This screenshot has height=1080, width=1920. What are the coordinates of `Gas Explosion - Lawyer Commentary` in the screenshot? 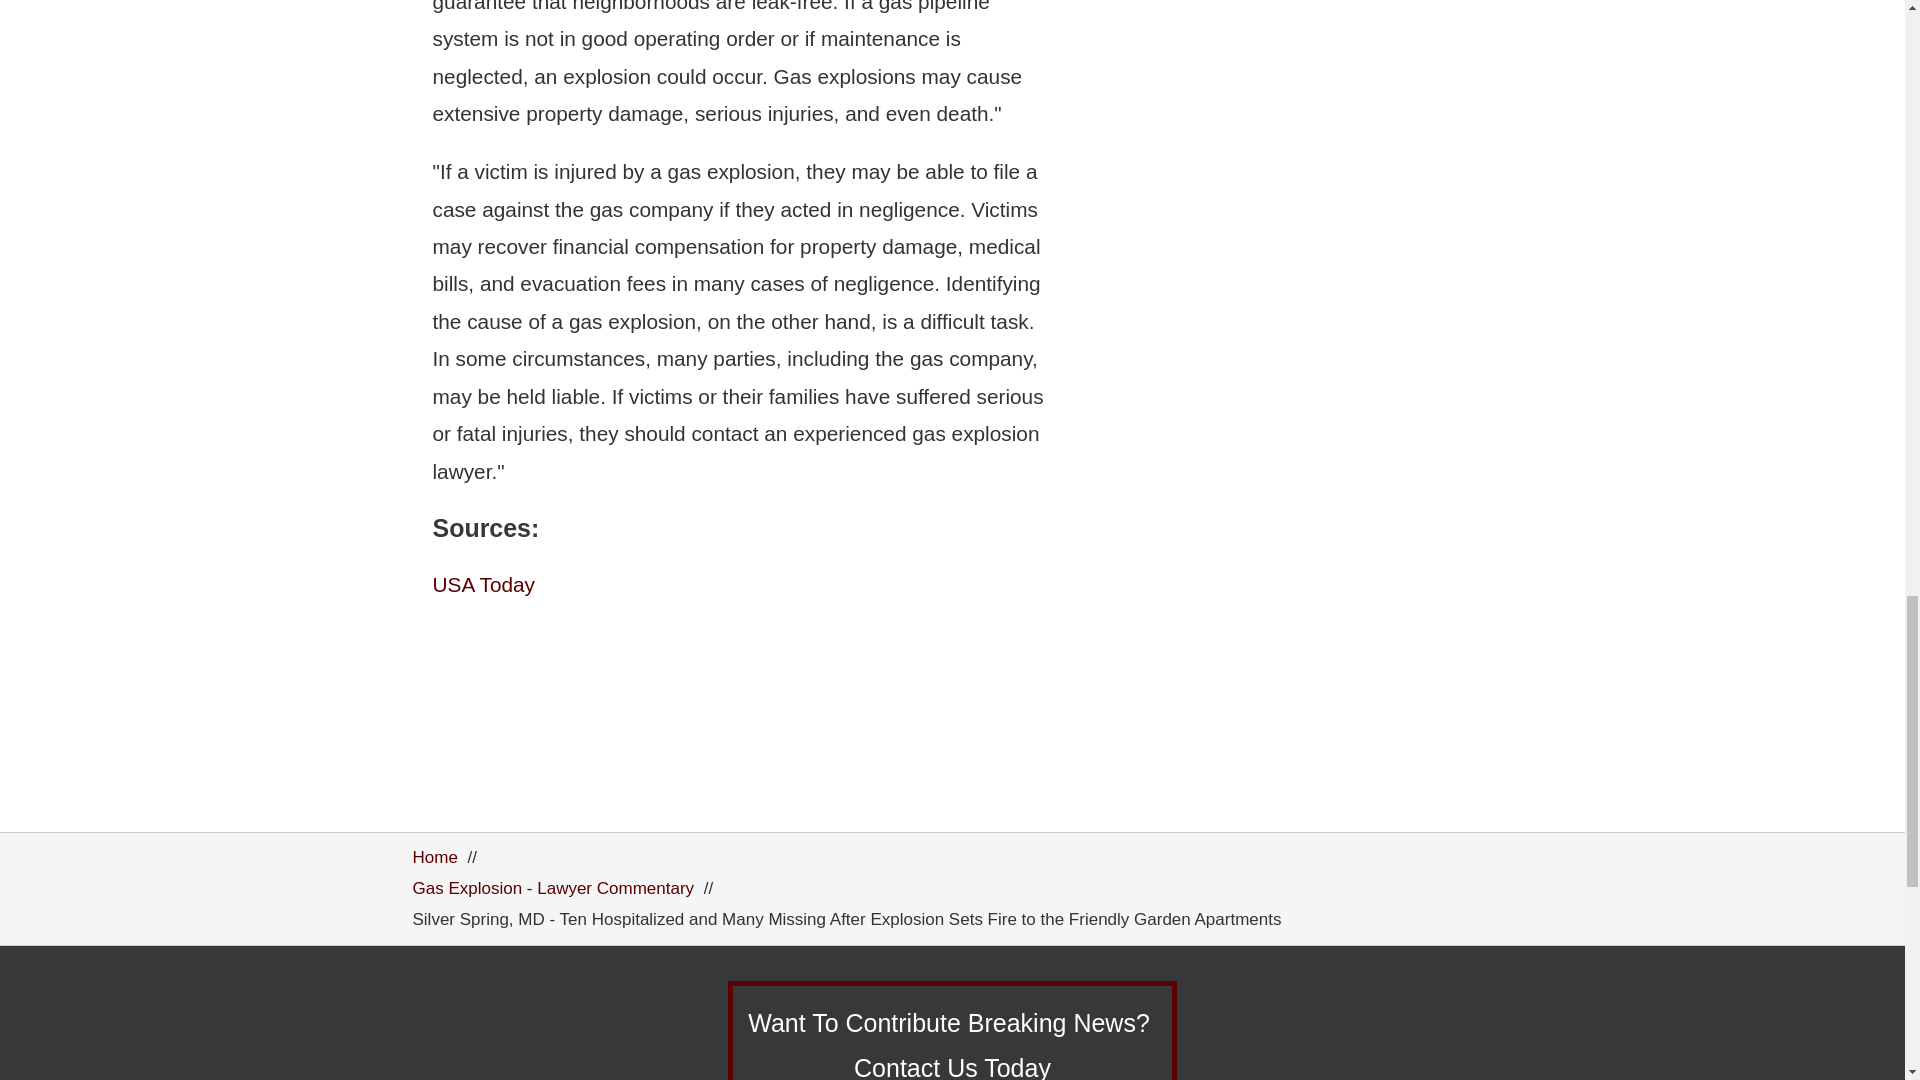 It's located at (552, 888).